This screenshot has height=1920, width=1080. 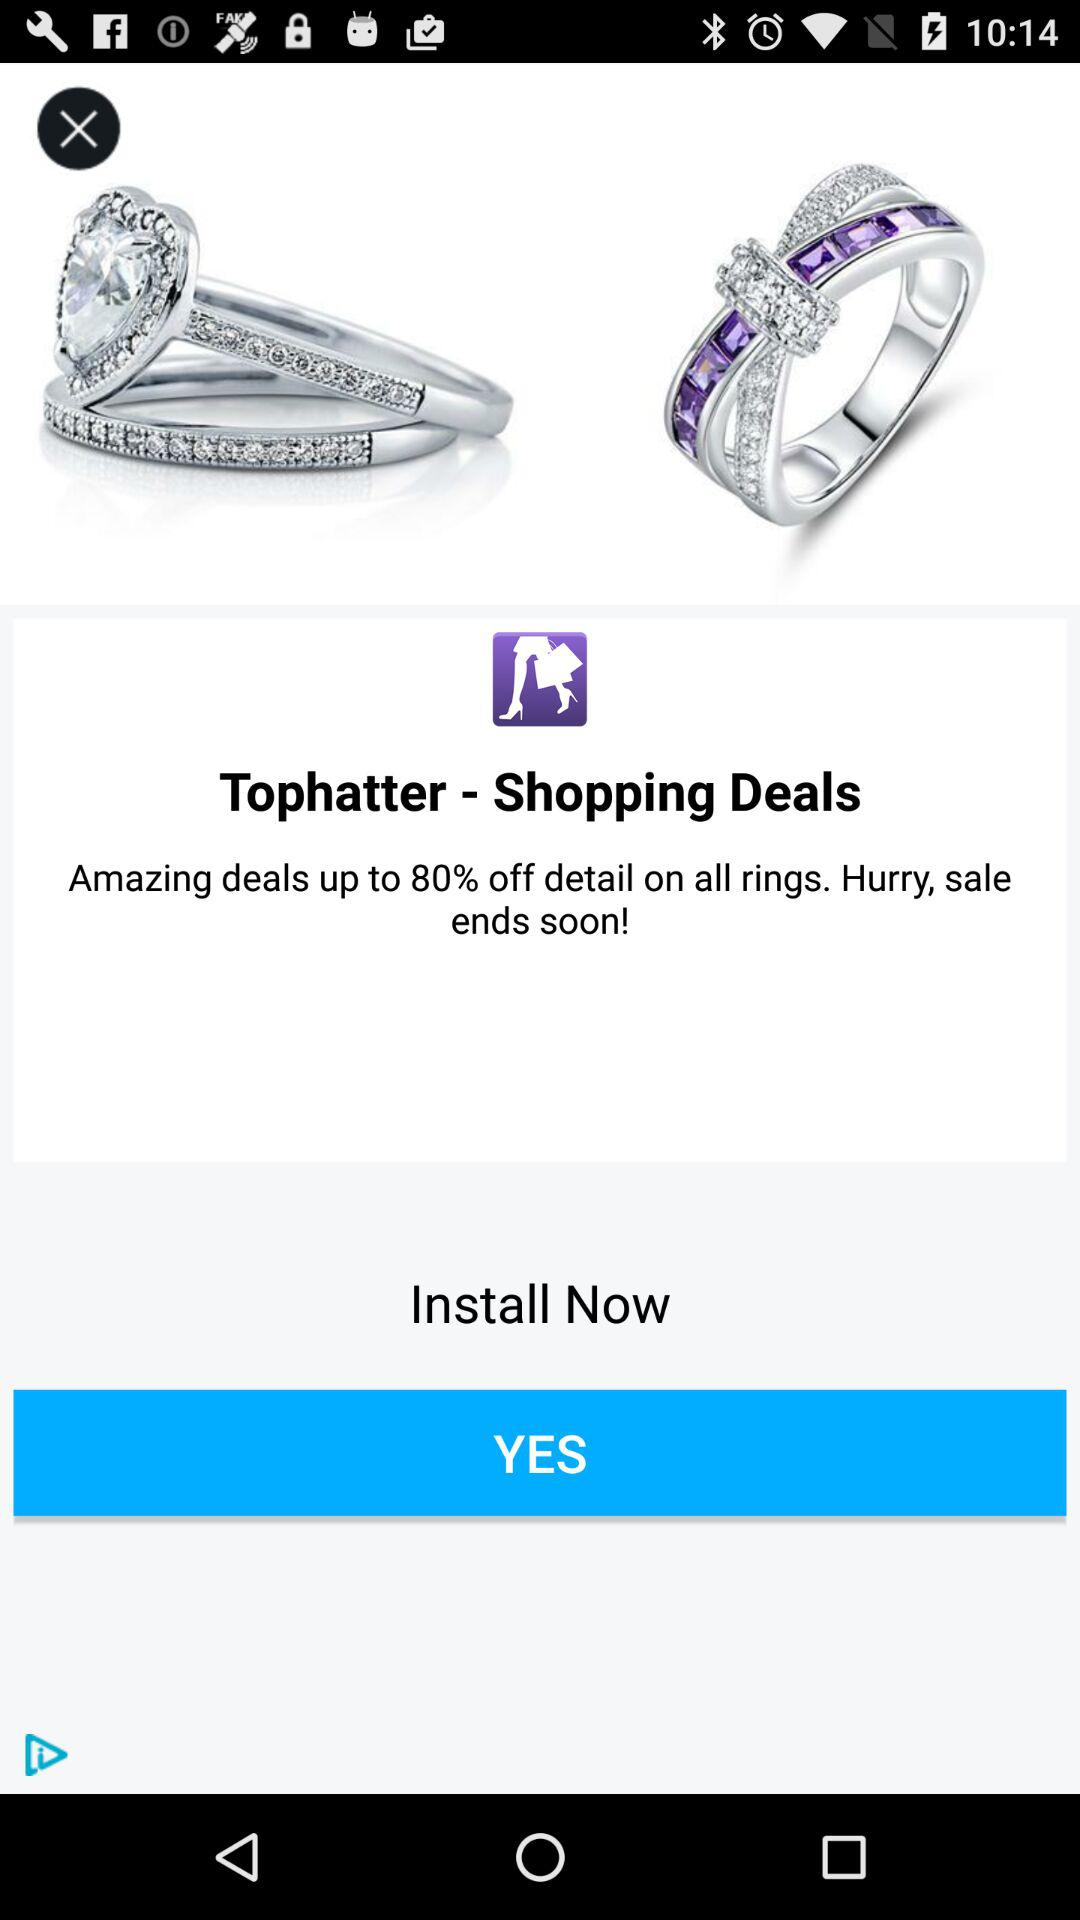 What do you see at coordinates (540, 1302) in the screenshot?
I see `click item above yes icon` at bounding box center [540, 1302].